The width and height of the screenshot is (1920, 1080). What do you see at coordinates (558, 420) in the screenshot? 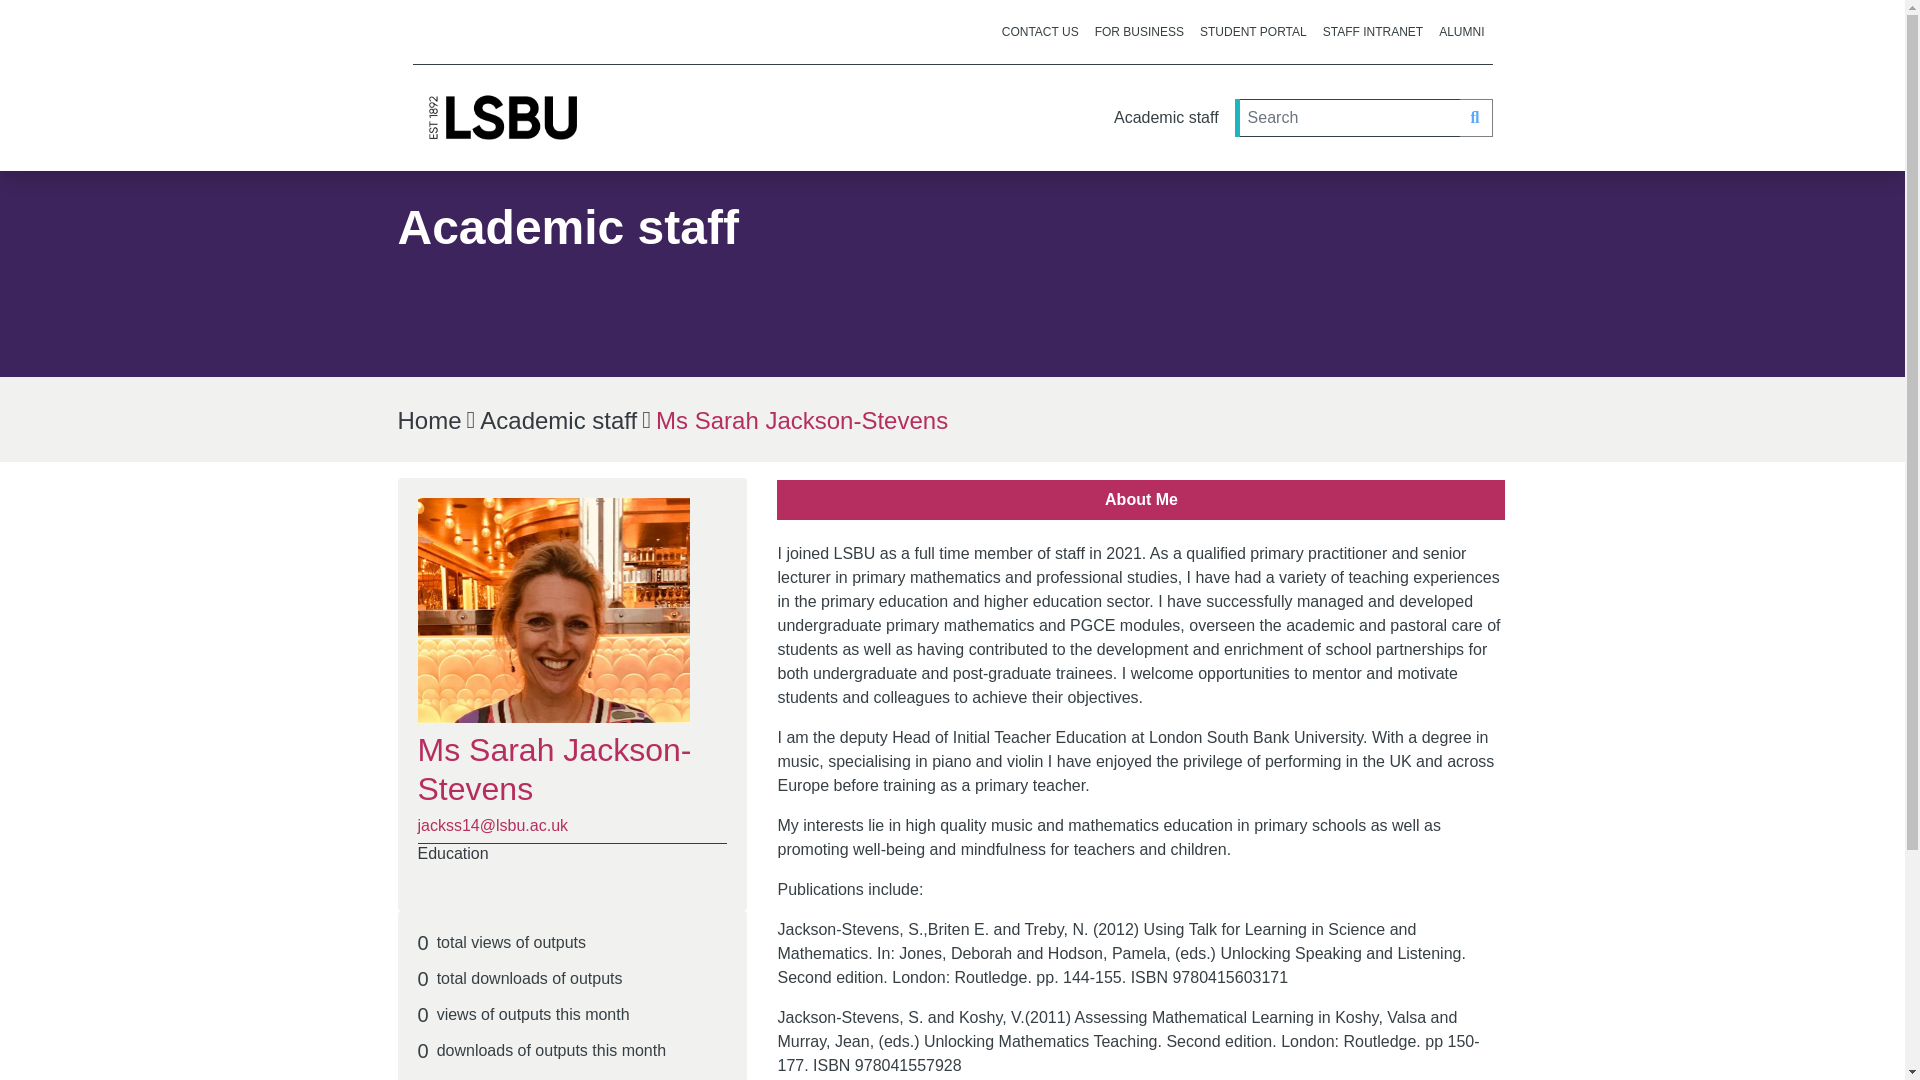
I see `Academic staff` at bounding box center [558, 420].